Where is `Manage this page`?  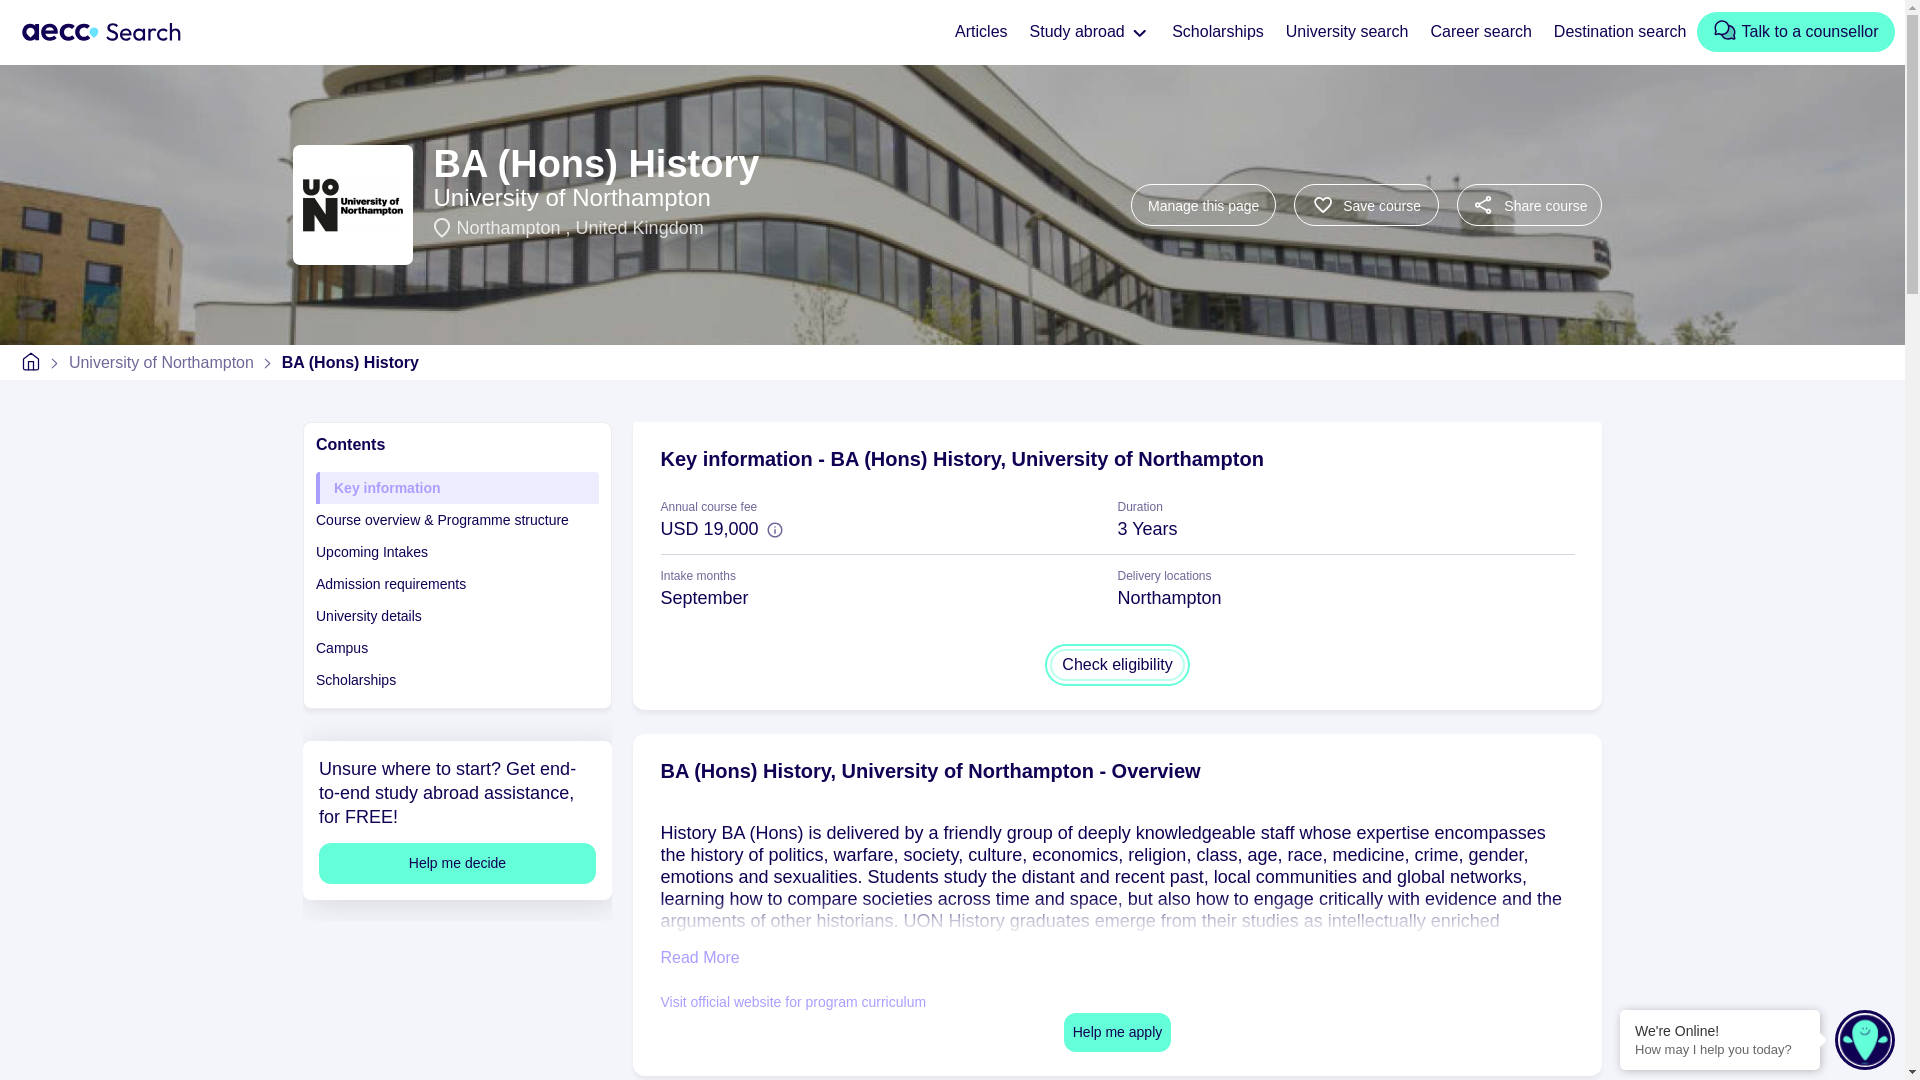
Manage this page is located at coordinates (1203, 204).